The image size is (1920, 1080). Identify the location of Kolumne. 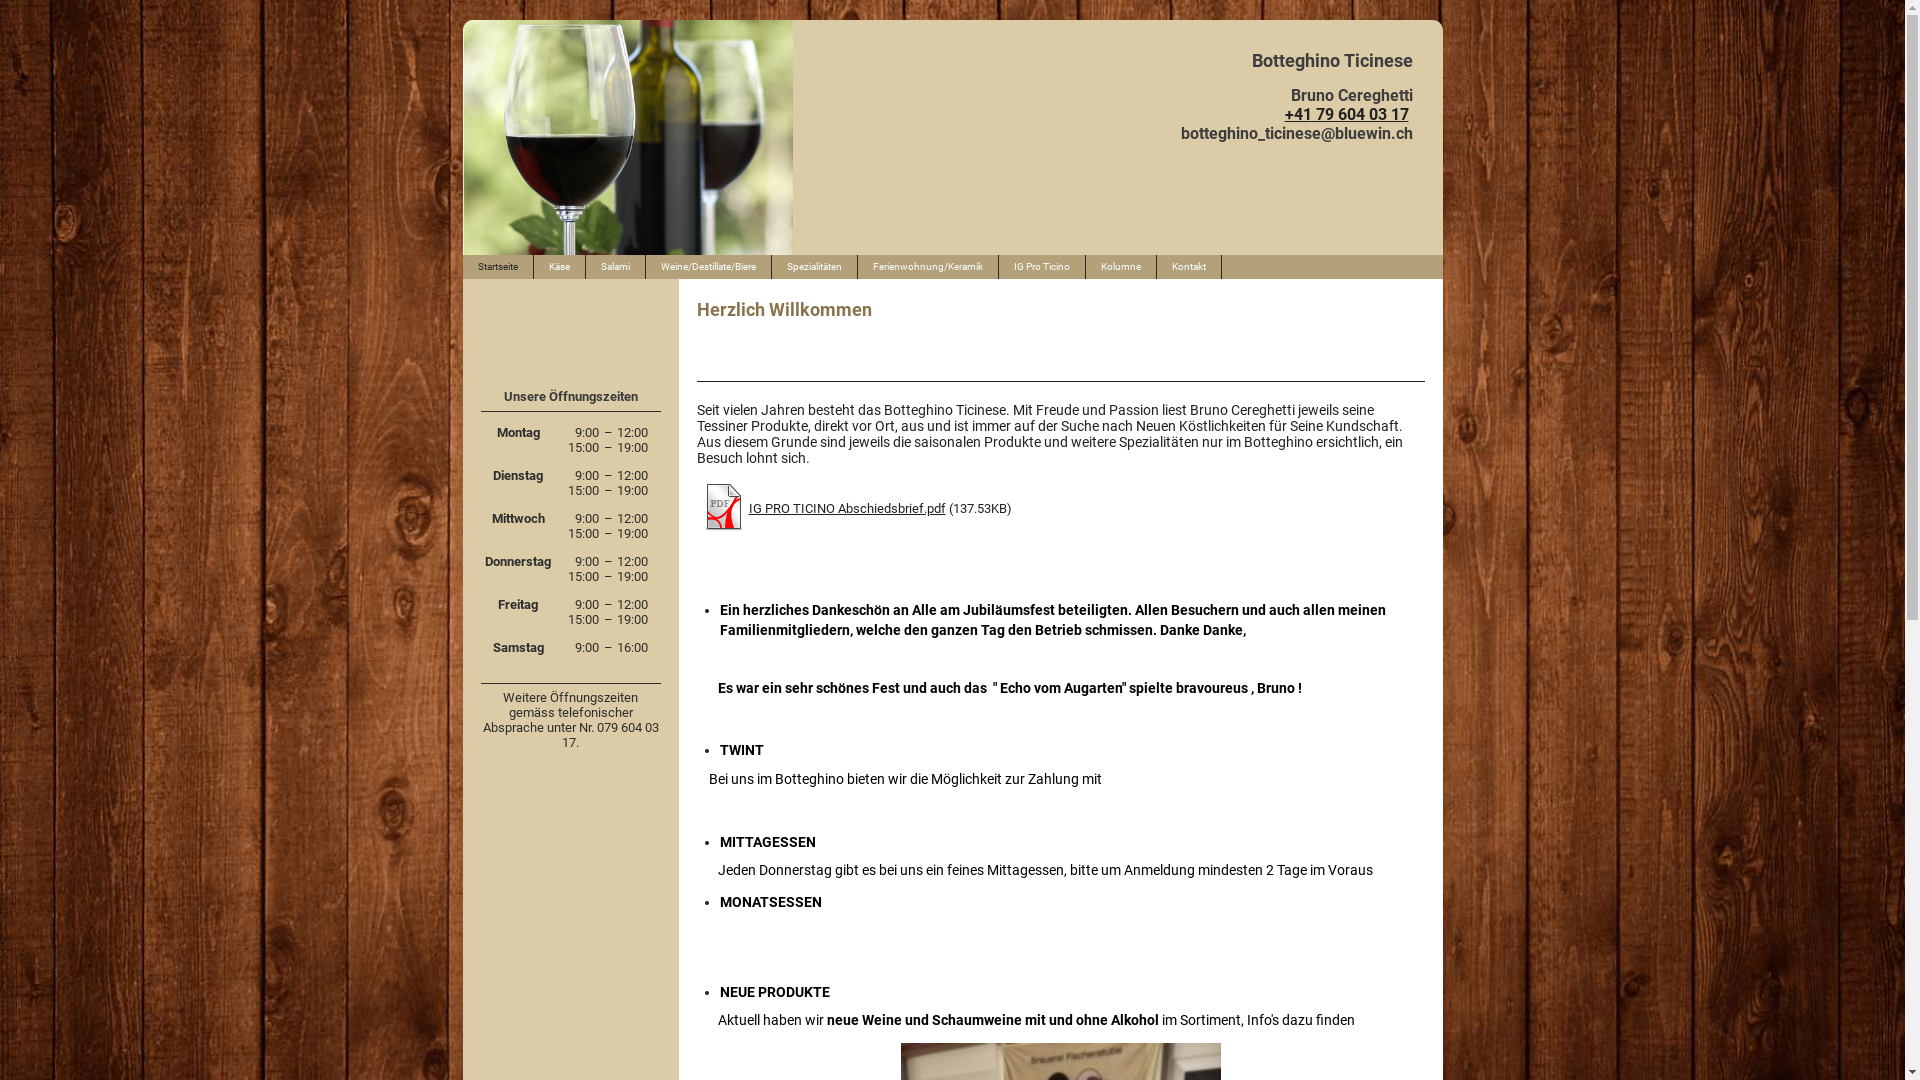
(1122, 267).